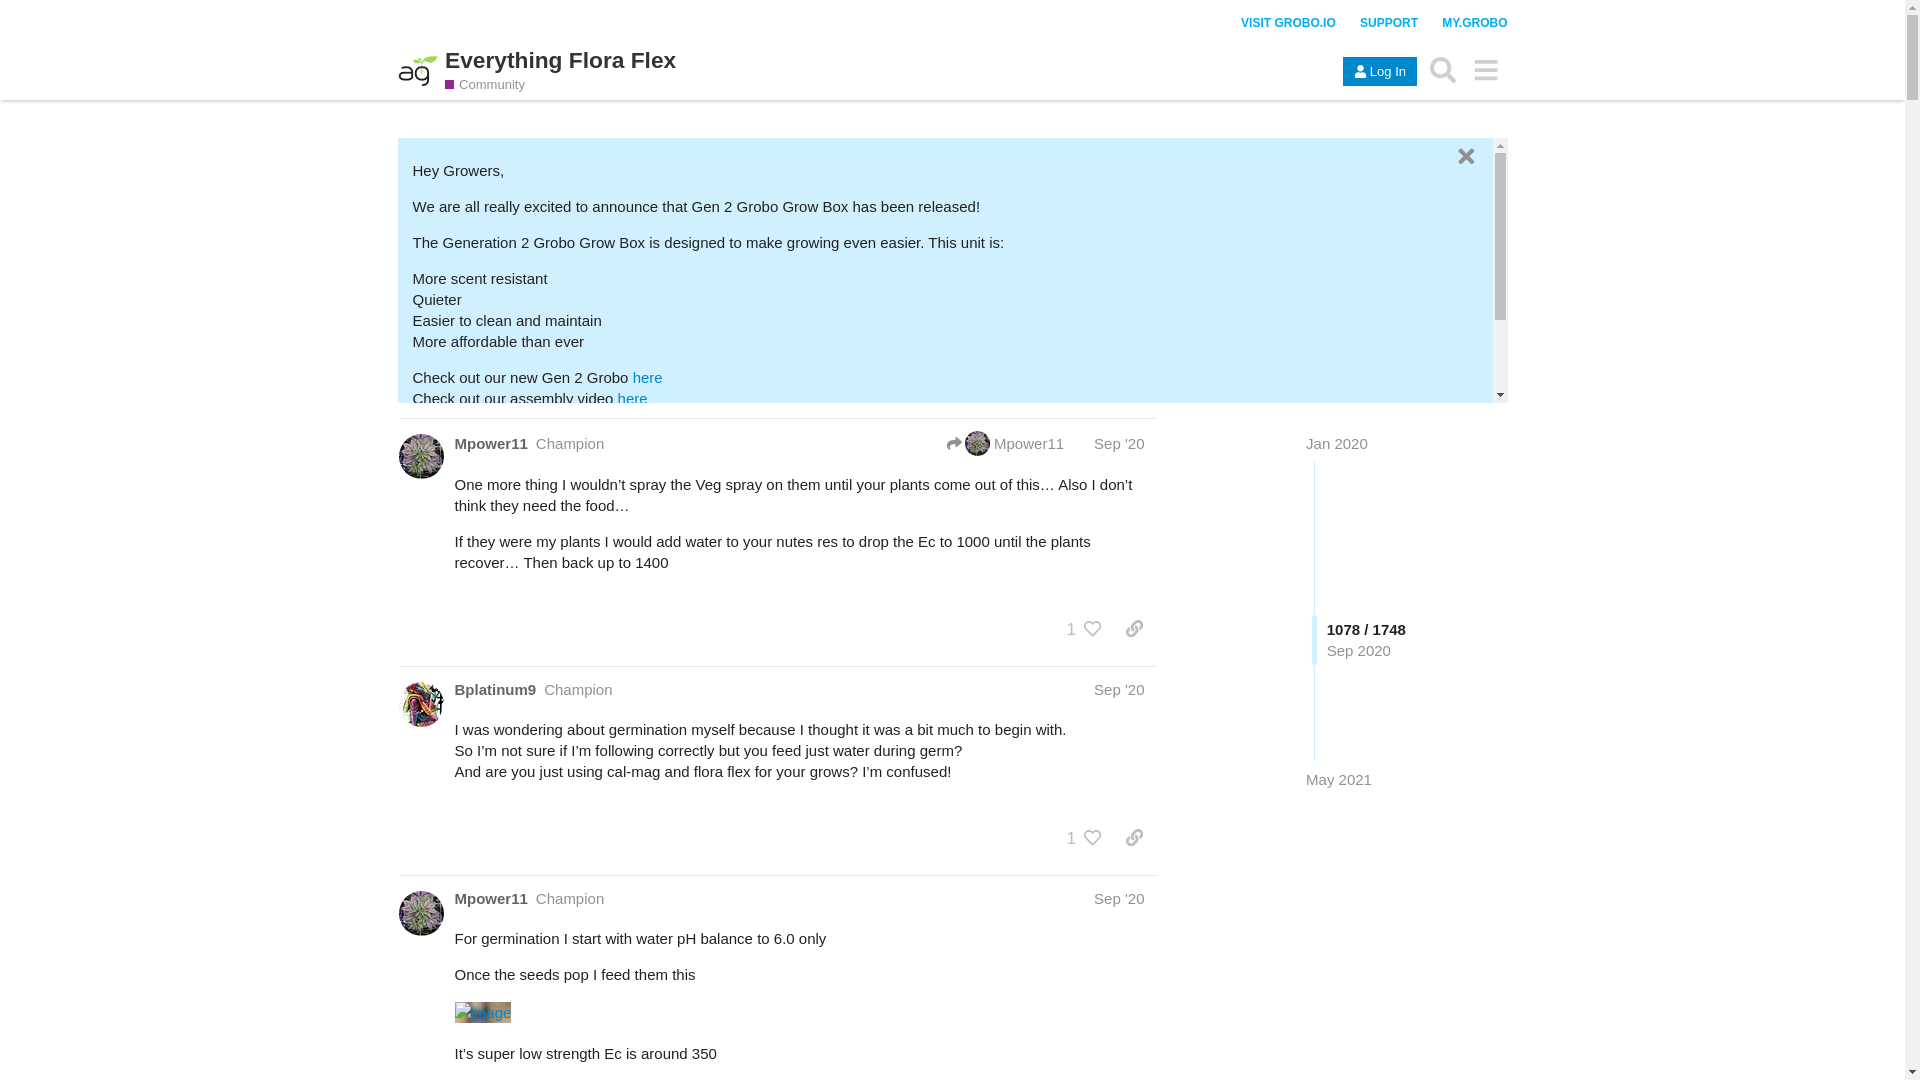  I want to click on Log In, so click(1379, 72).